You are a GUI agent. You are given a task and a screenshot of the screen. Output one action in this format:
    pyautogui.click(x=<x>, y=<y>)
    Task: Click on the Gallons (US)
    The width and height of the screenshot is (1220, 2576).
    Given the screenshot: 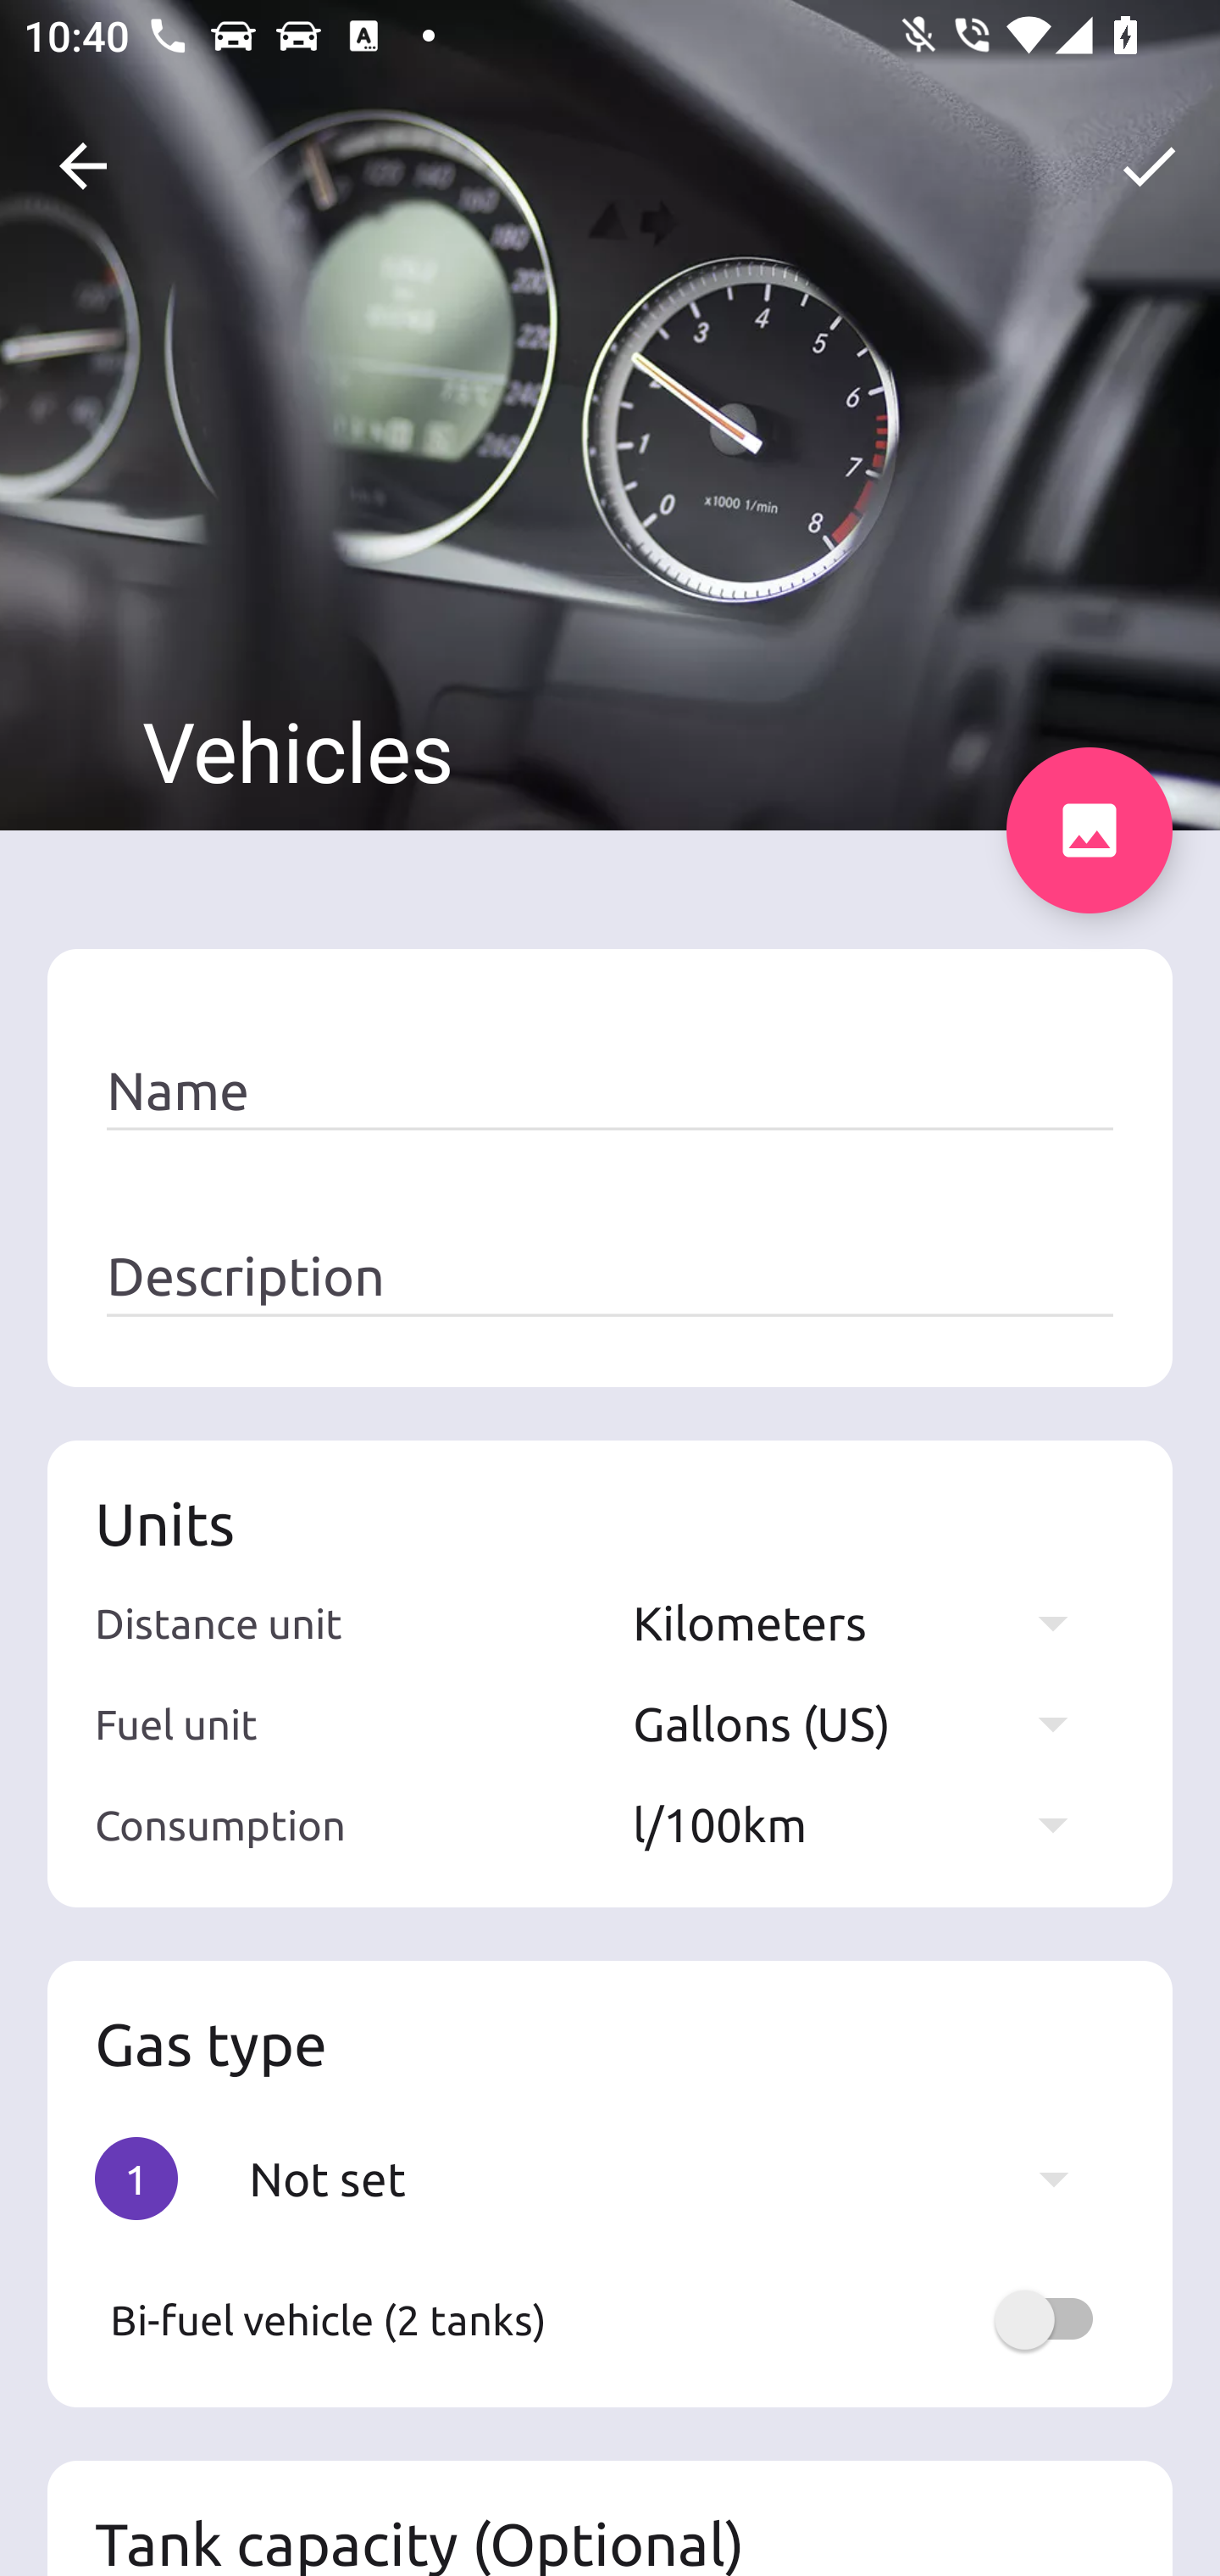 What is the action you would take?
    pyautogui.click(x=866, y=1724)
    